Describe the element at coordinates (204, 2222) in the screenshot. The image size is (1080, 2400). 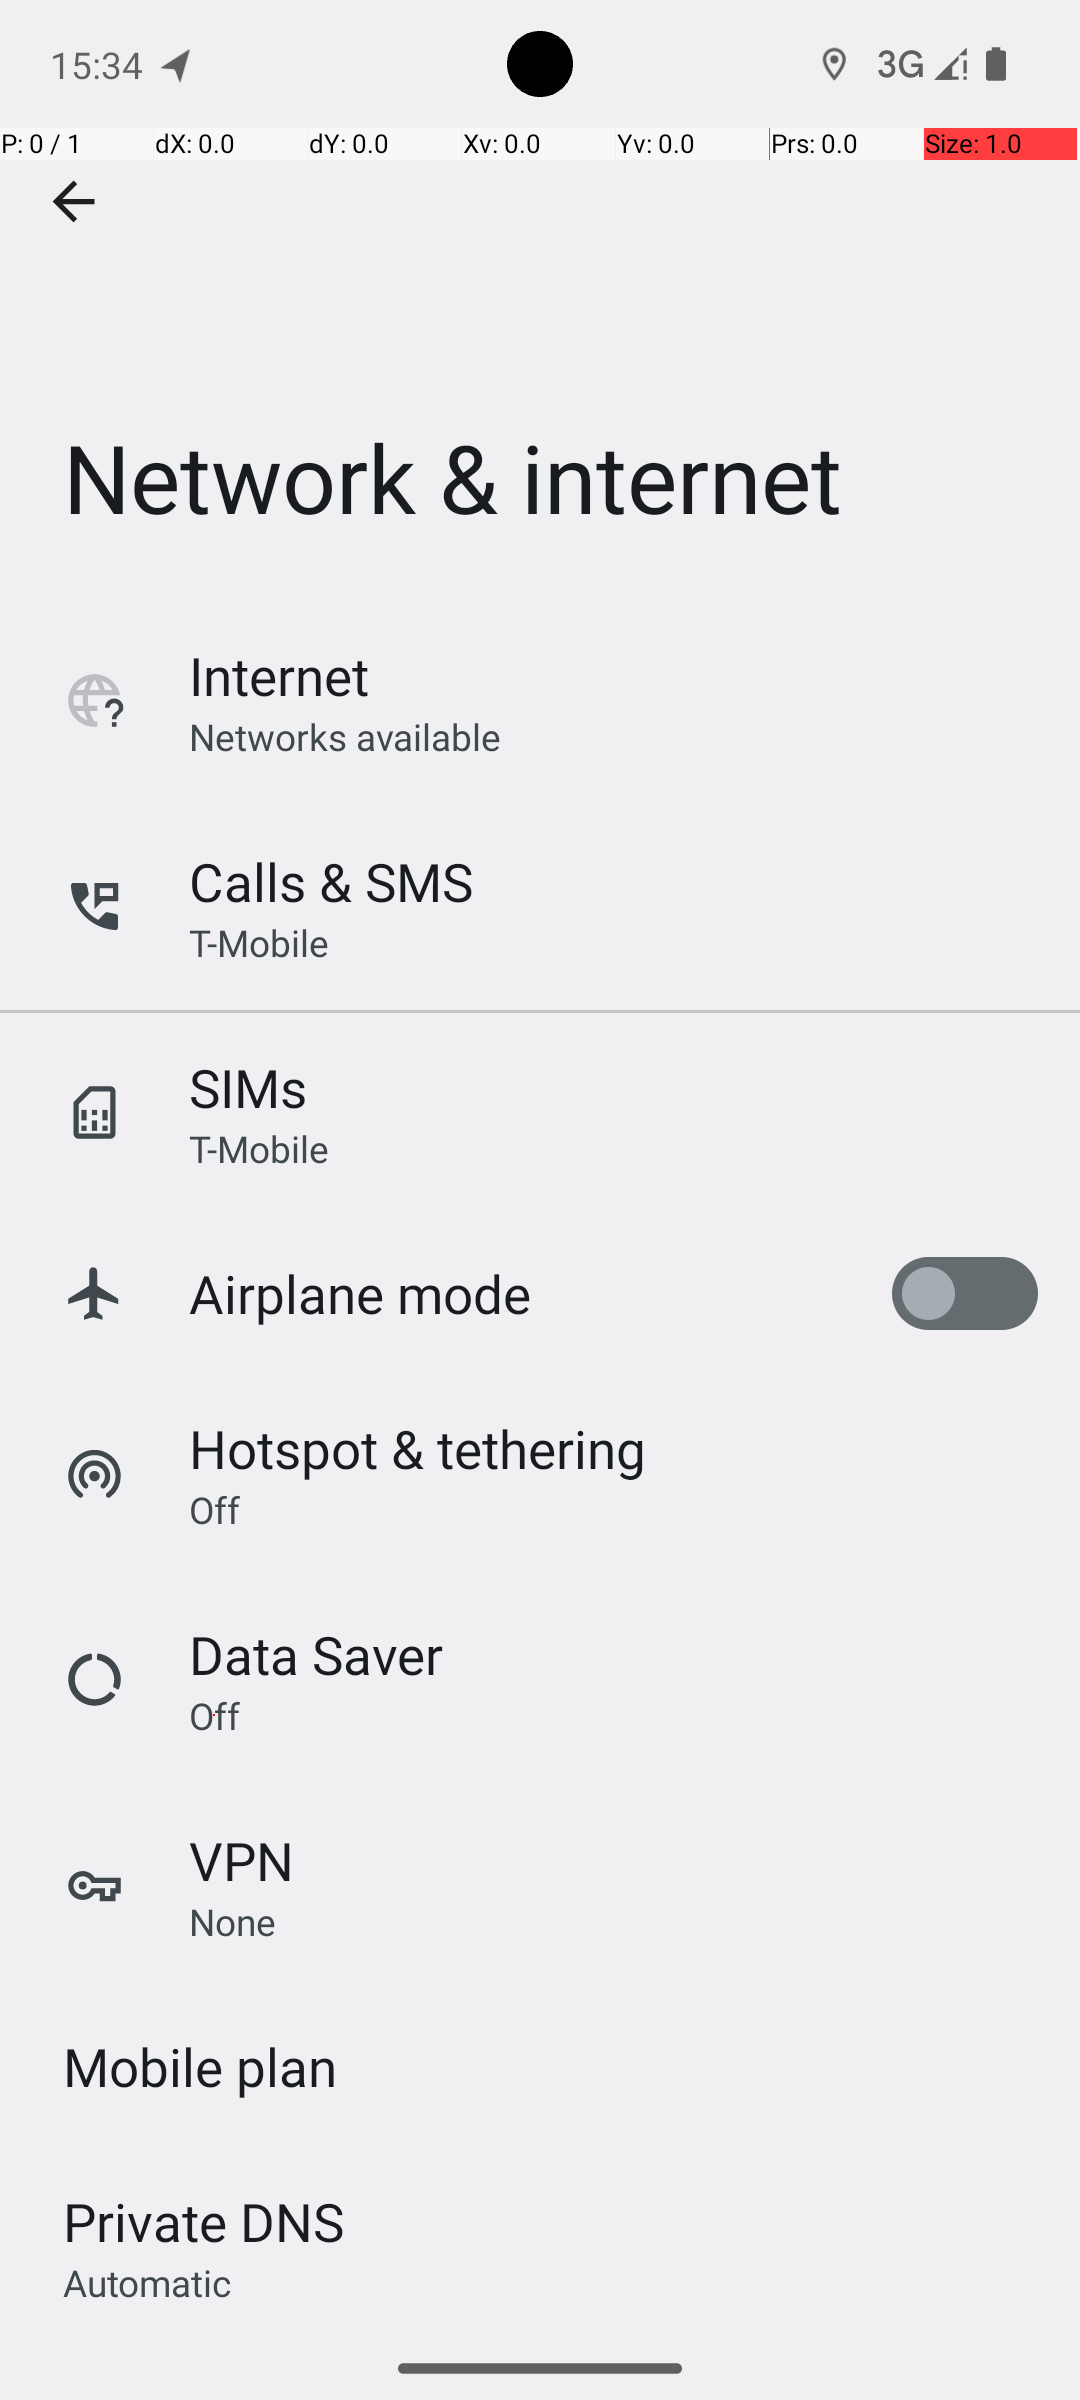
I see `Private DNS` at that location.